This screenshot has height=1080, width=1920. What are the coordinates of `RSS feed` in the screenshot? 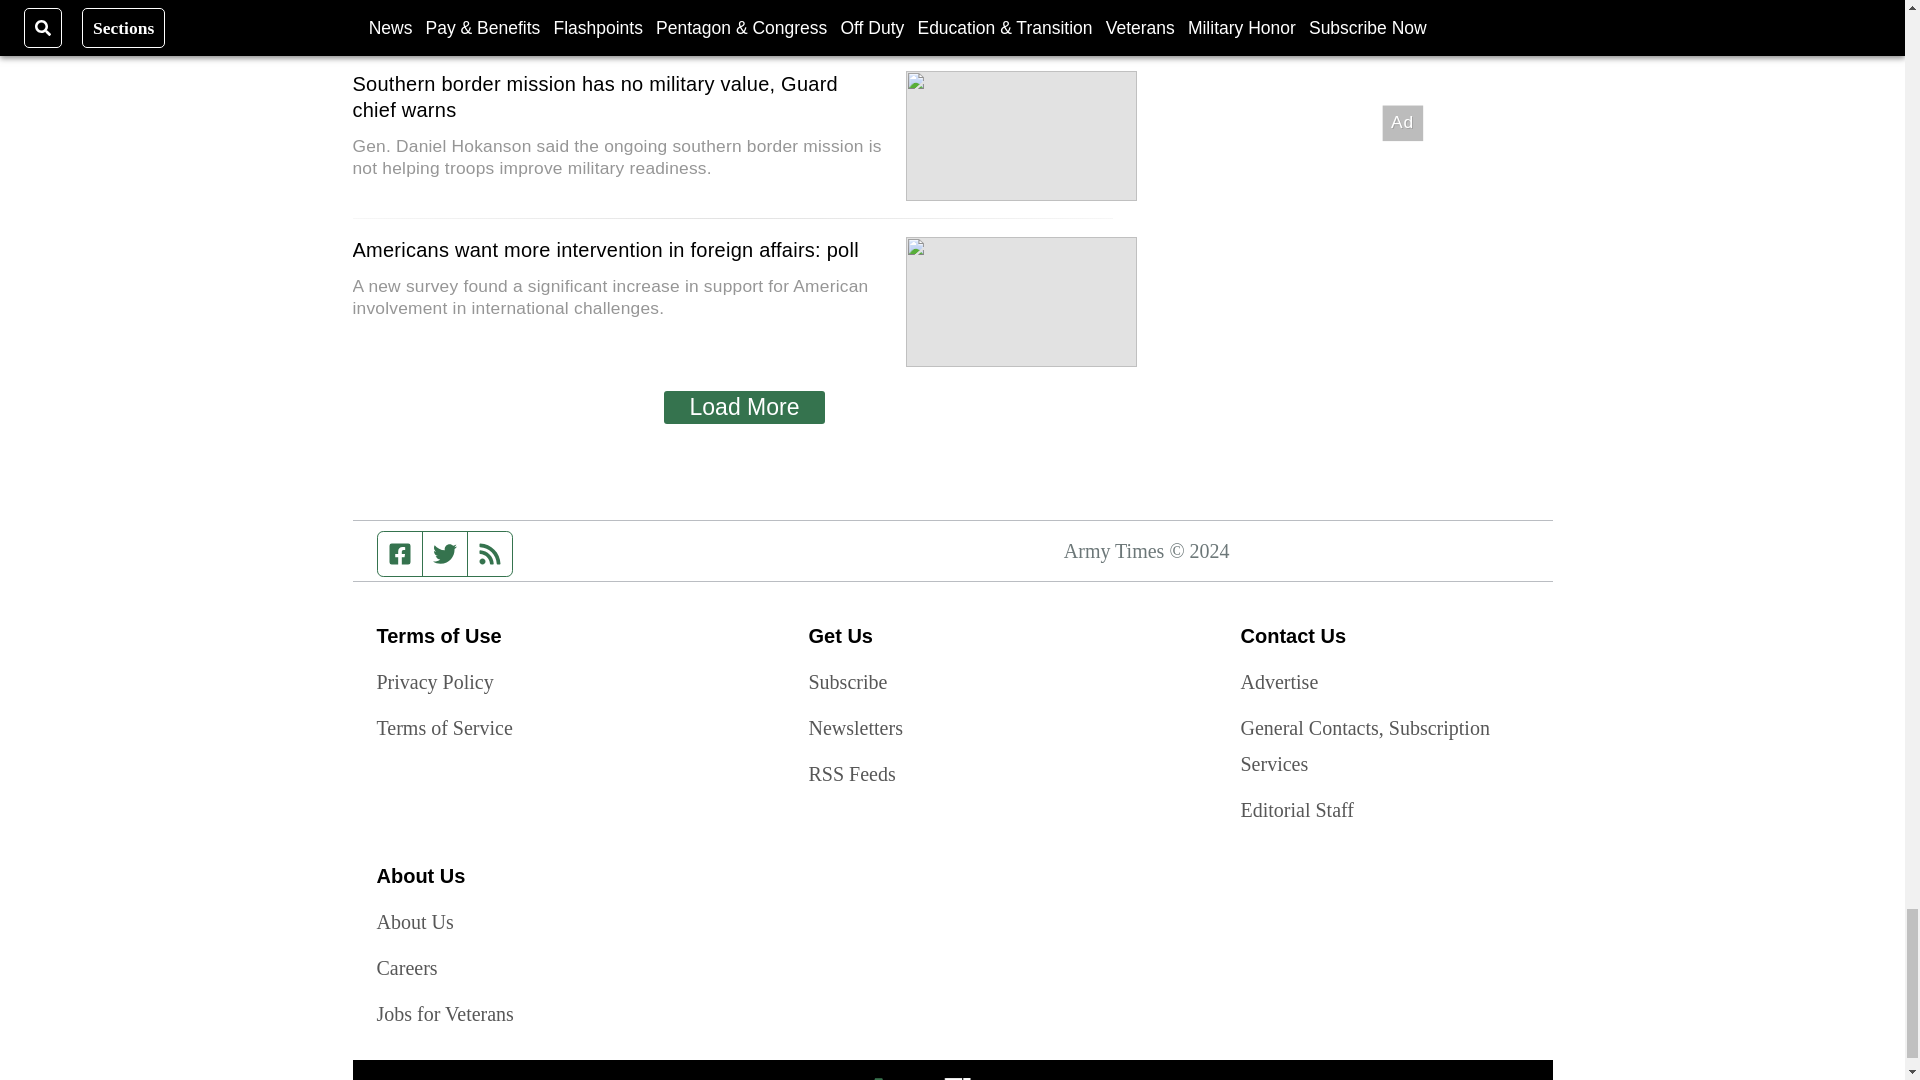 It's located at (490, 554).